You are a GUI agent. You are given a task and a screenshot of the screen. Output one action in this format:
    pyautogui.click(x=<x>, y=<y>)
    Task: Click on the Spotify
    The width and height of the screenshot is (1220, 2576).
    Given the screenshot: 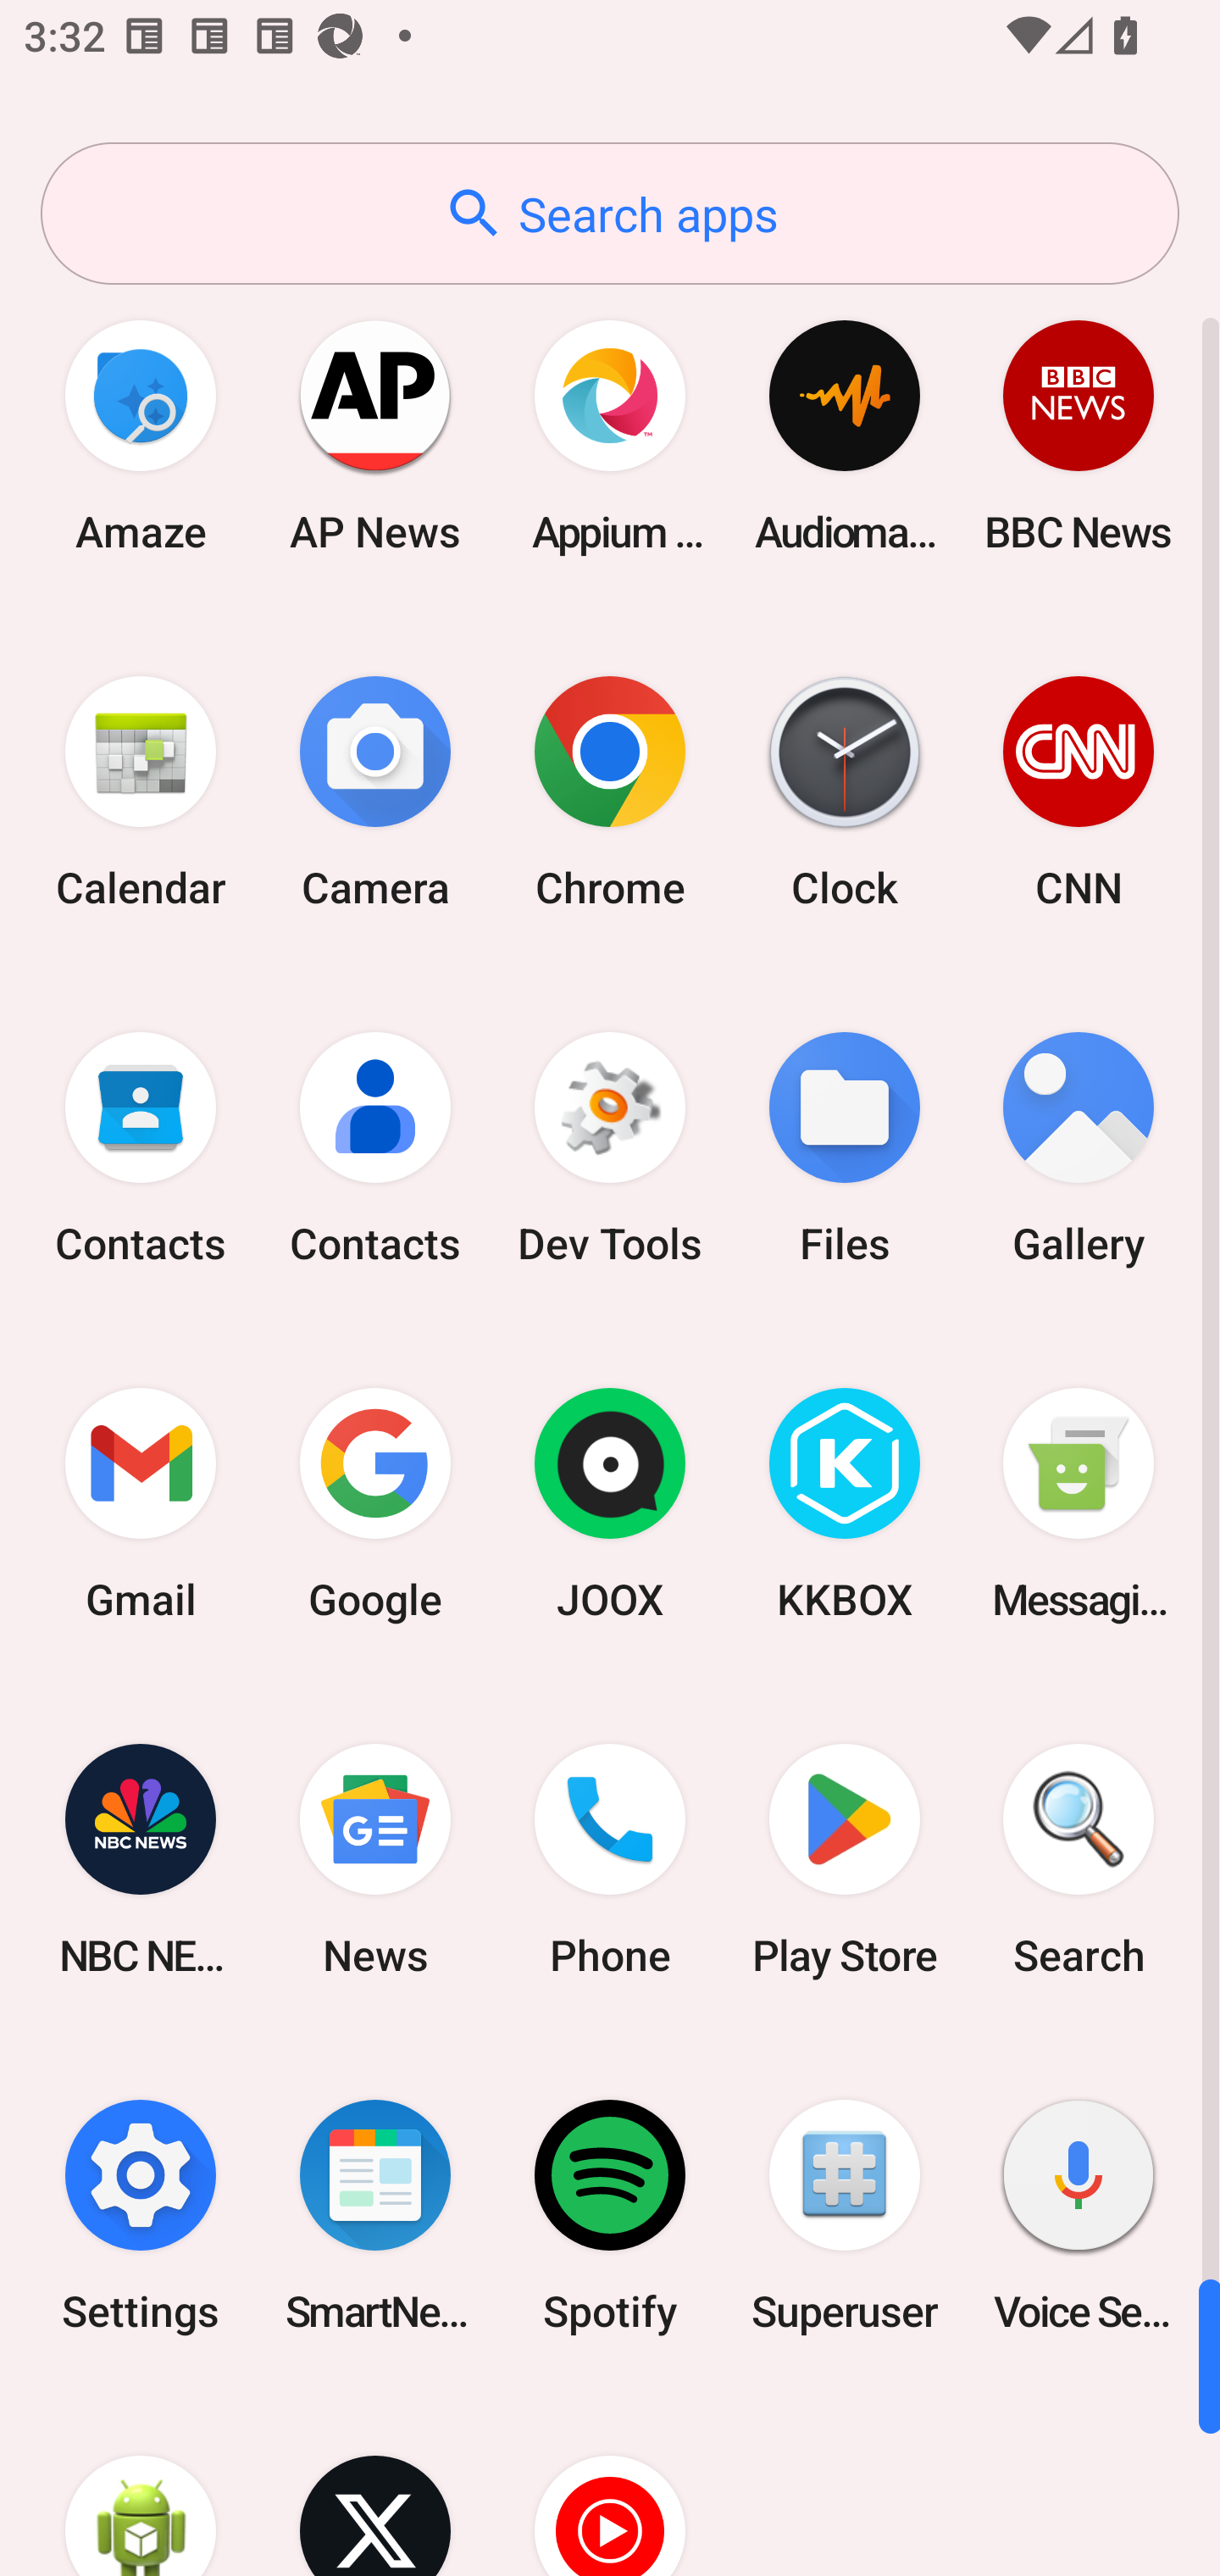 What is the action you would take?
    pyautogui.click(x=610, y=2215)
    